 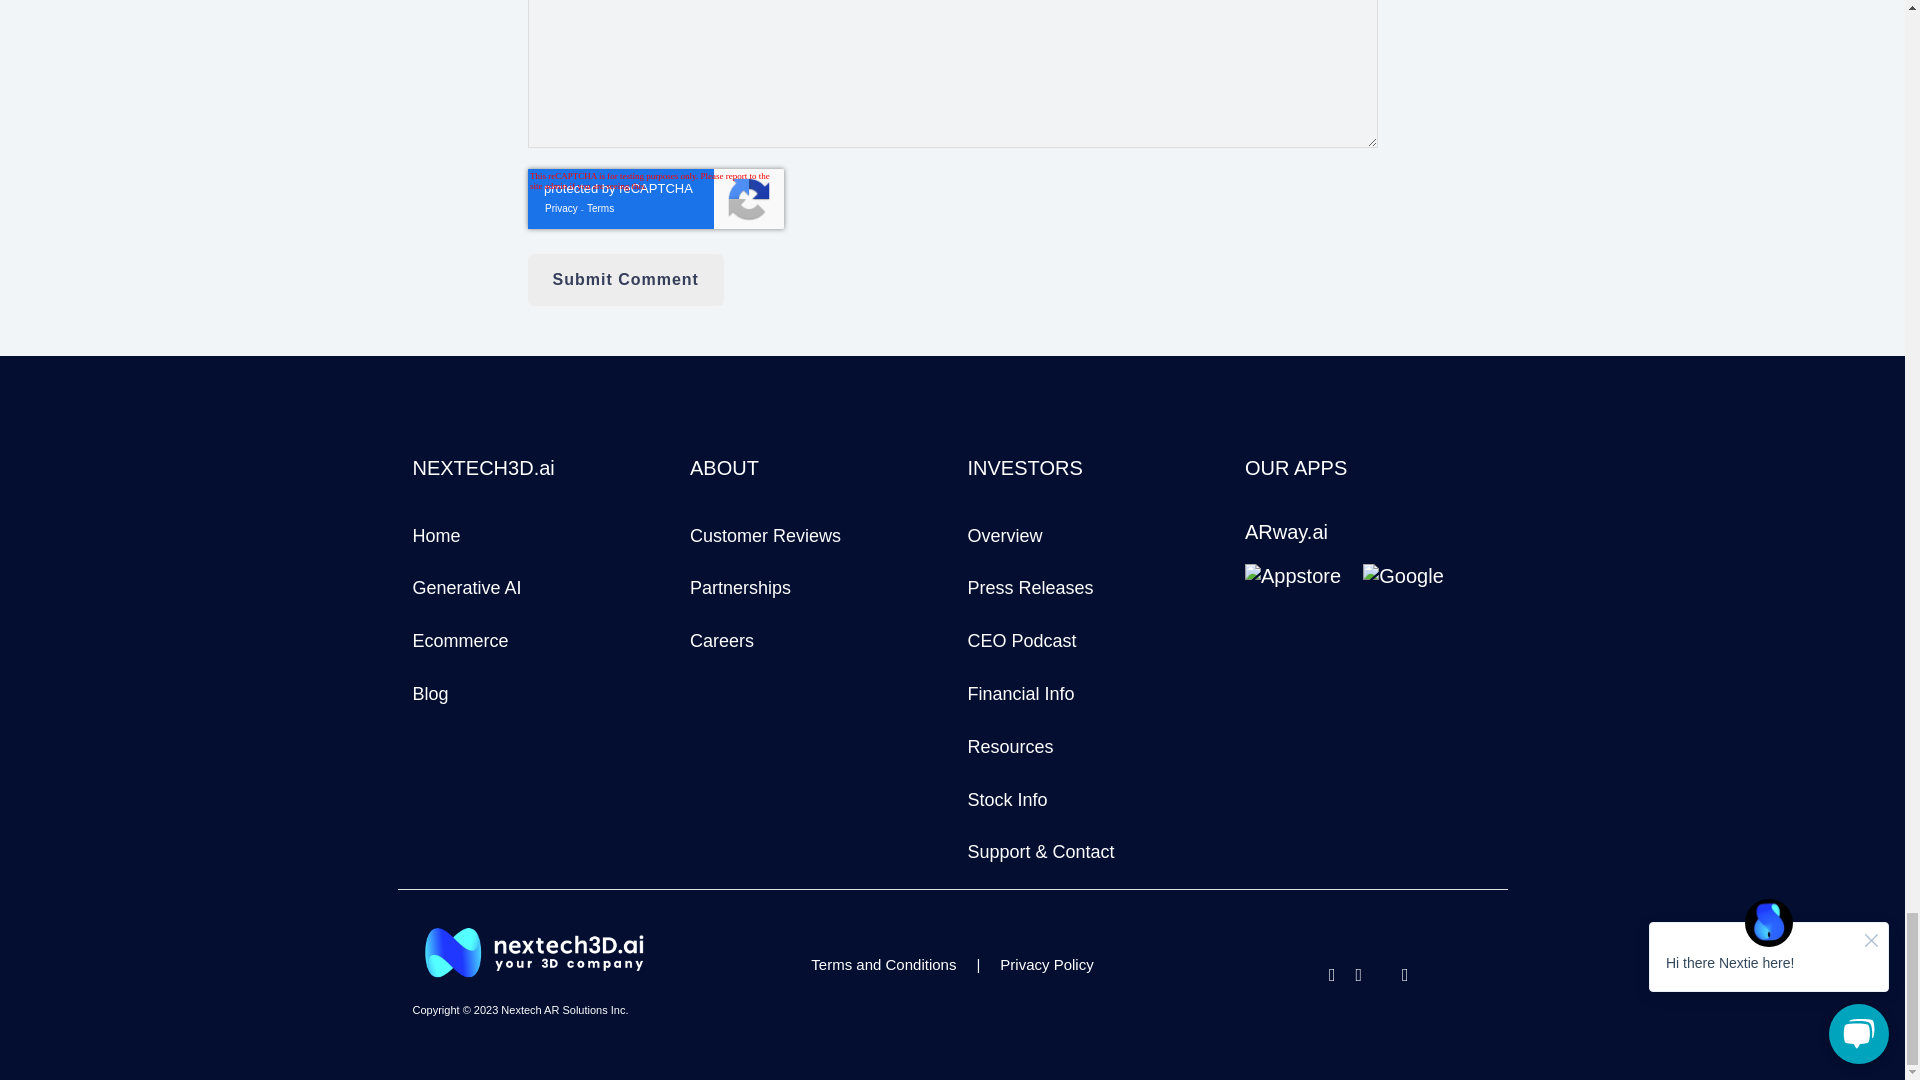 What do you see at coordinates (536, 952) in the screenshot?
I see `Nextech3D.ai---your3dcompany-logo-white` at bounding box center [536, 952].